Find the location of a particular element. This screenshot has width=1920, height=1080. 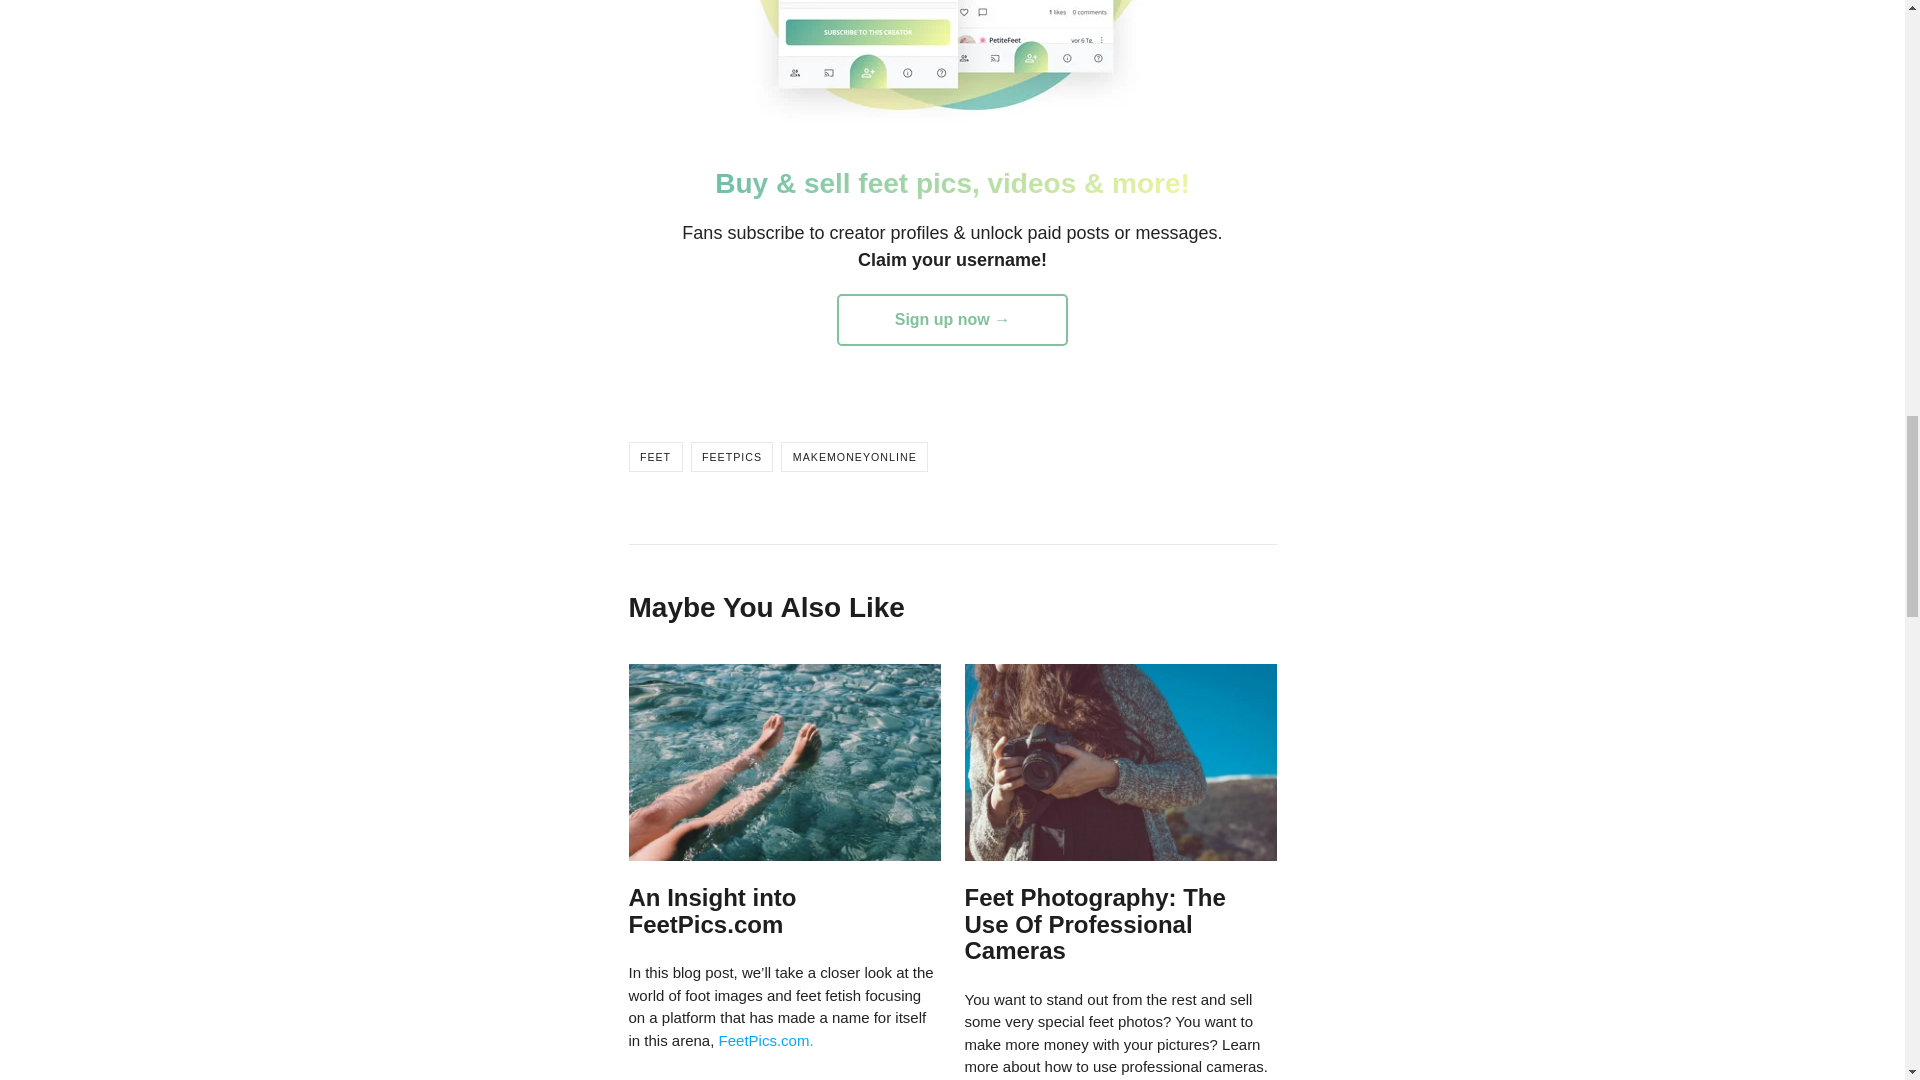

MAKEMONEYONLINE is located at coordinates (854, 456).